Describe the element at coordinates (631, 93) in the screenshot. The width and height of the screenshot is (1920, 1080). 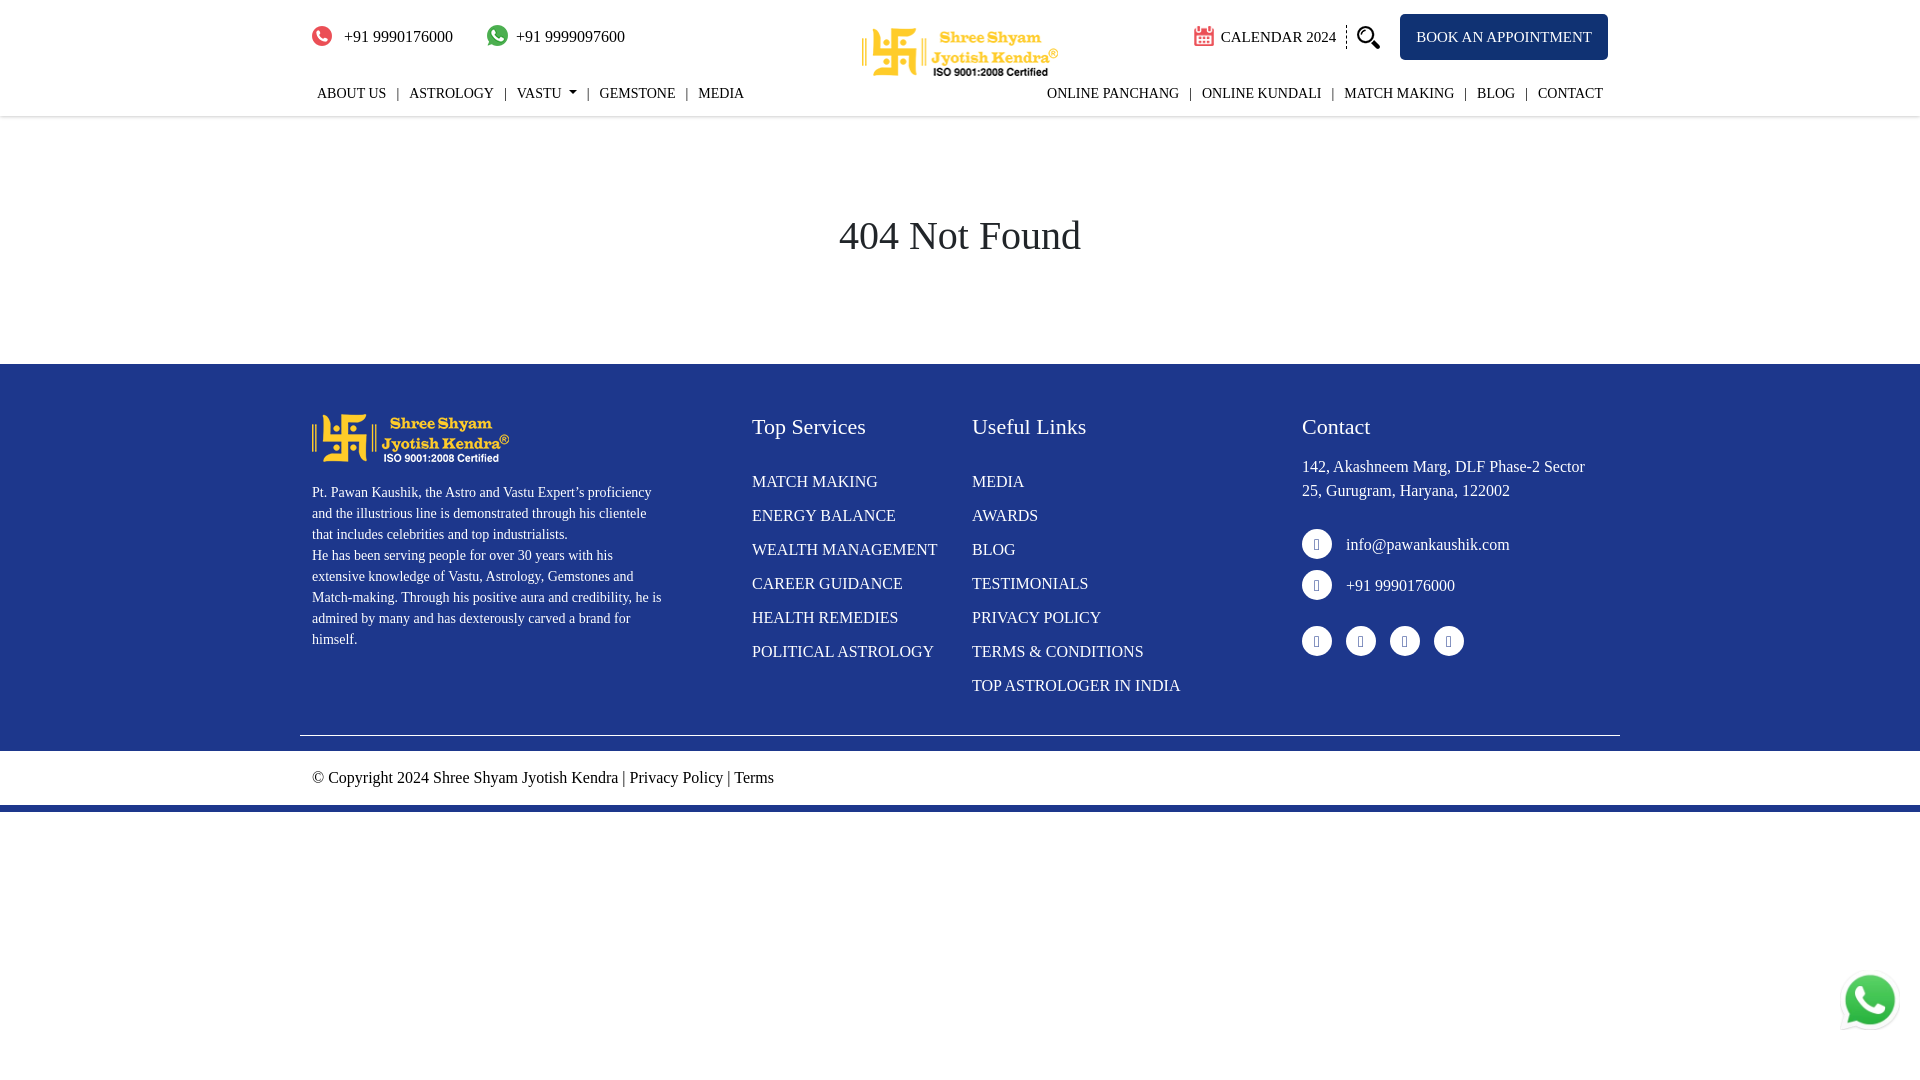
I see `GEMSTONE` at that location.